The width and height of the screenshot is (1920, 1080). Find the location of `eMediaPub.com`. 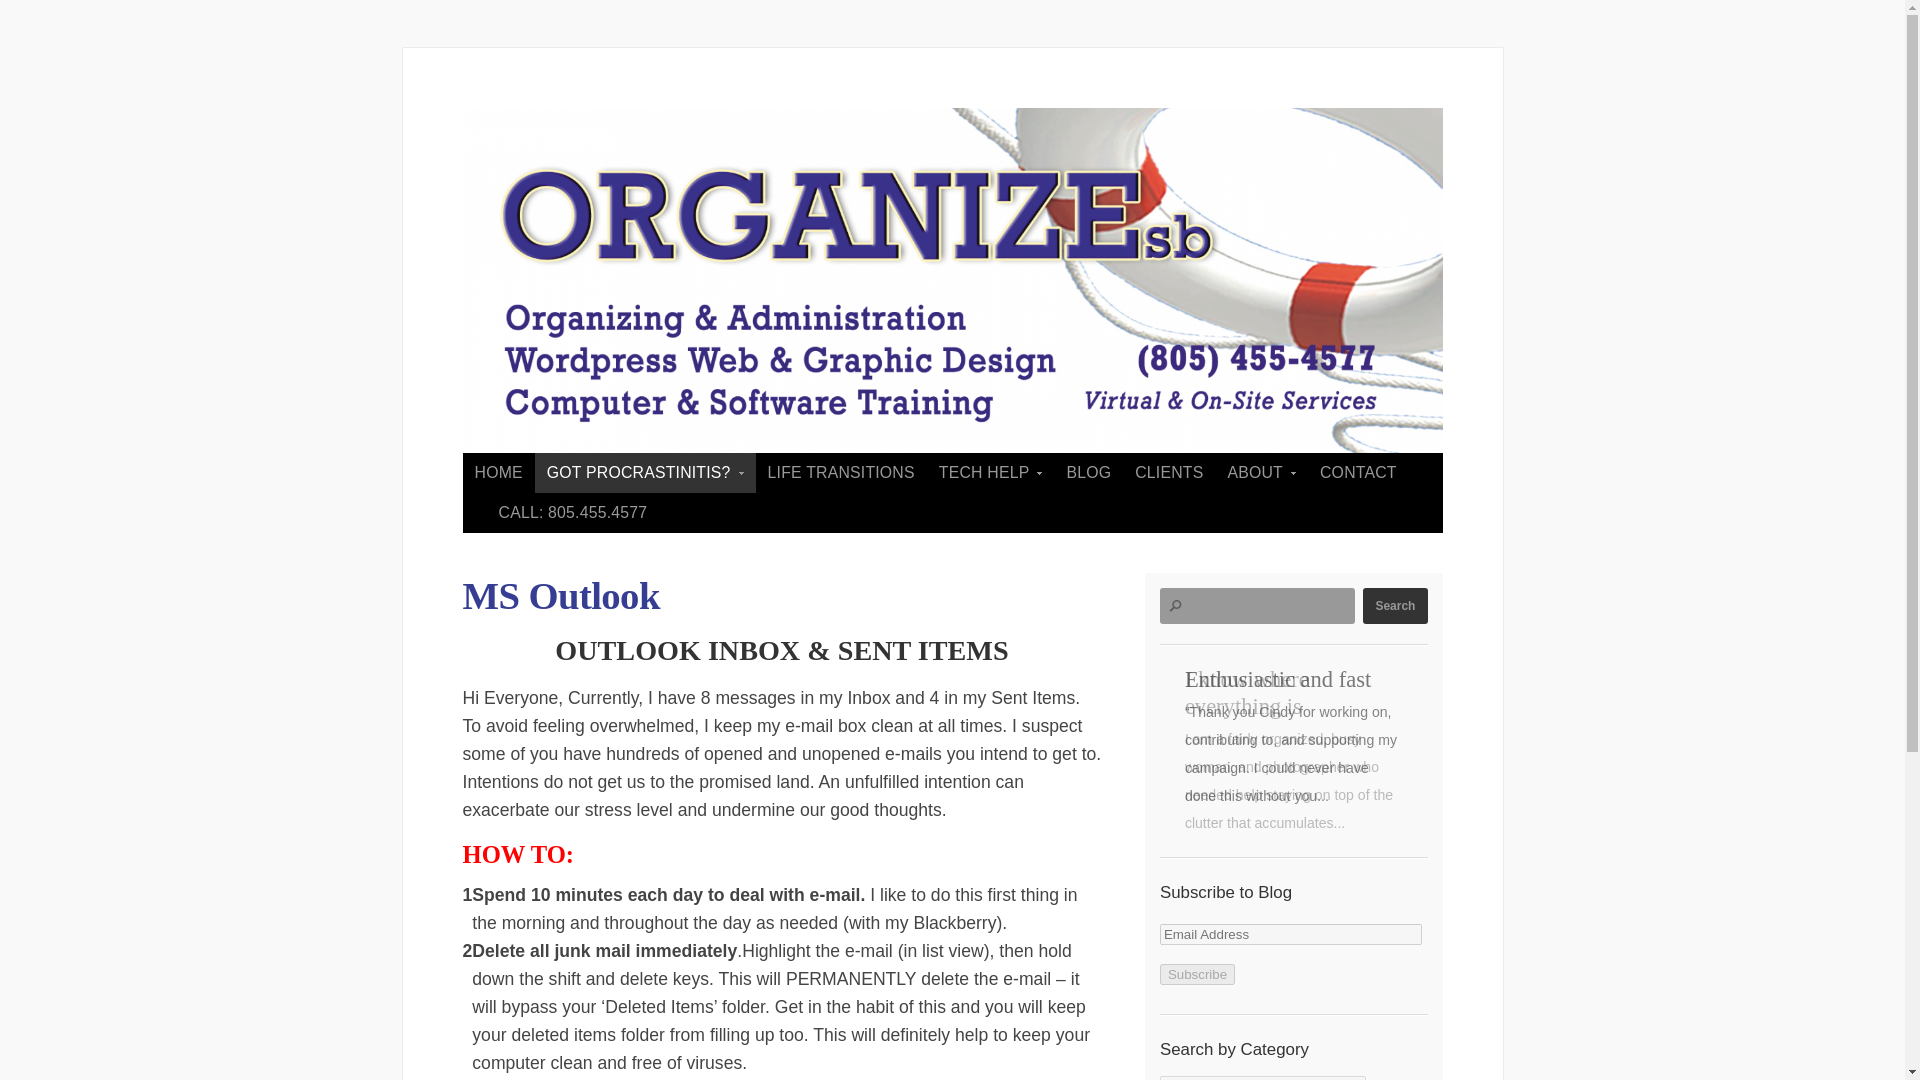

eMediaPub.com is located at coordinates (990, 472).